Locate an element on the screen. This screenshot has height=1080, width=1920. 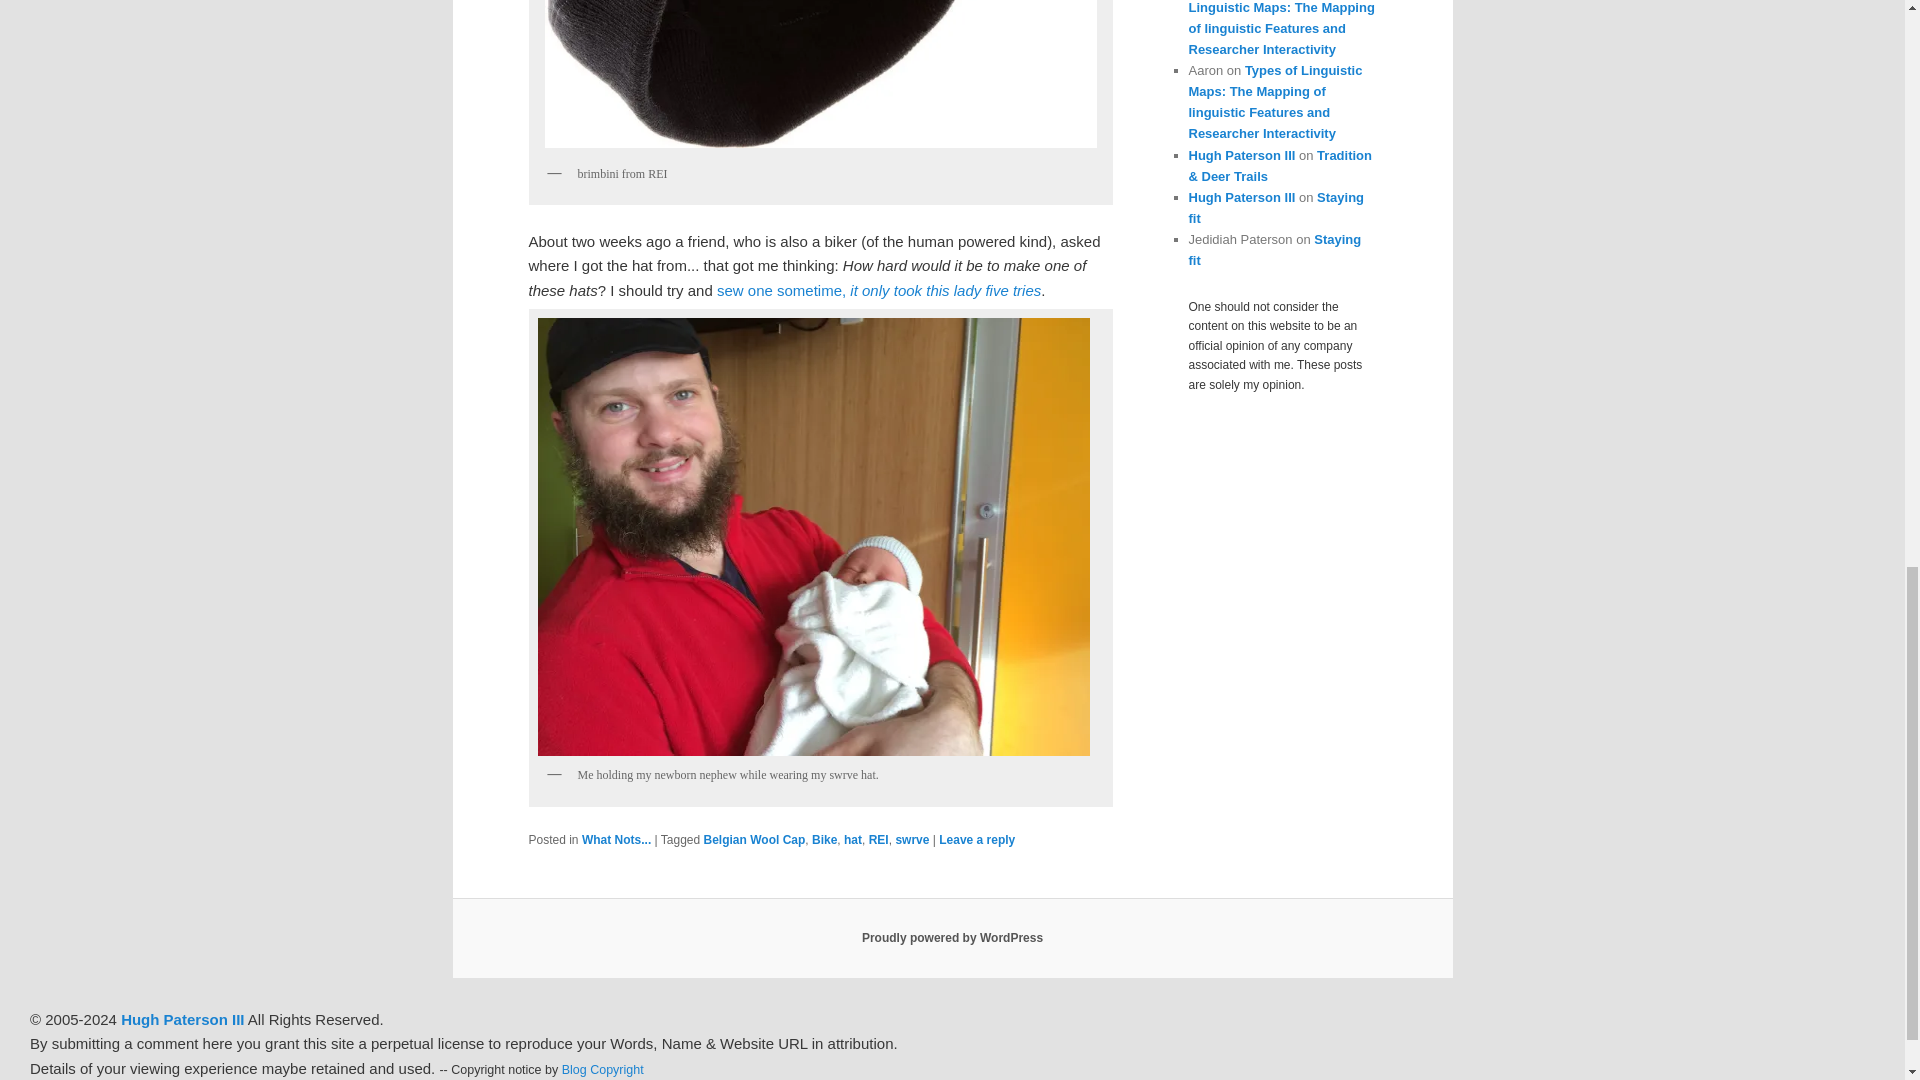
Bike is located at coordinates (824, 839).